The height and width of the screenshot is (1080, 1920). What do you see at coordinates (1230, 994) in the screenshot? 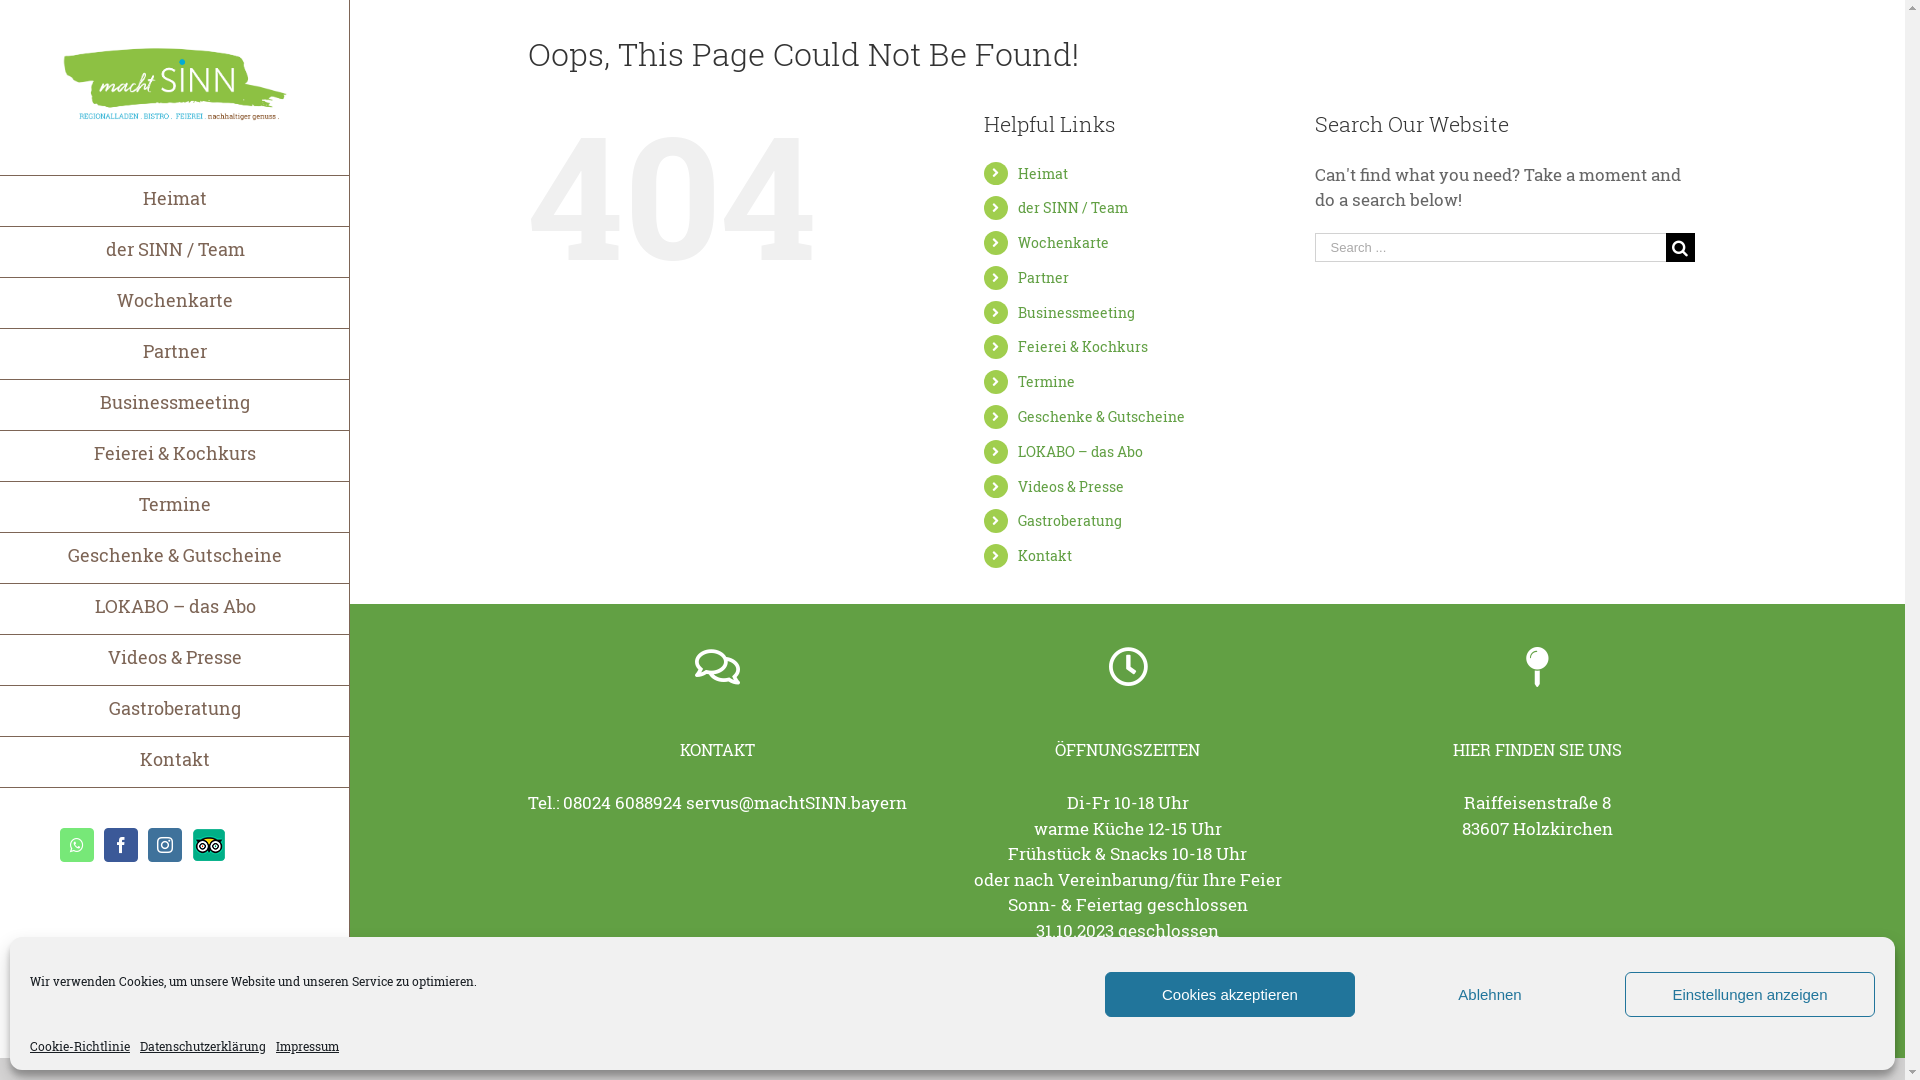
I see `Cookies akzeptieren` at bounding box center [1230, 994].